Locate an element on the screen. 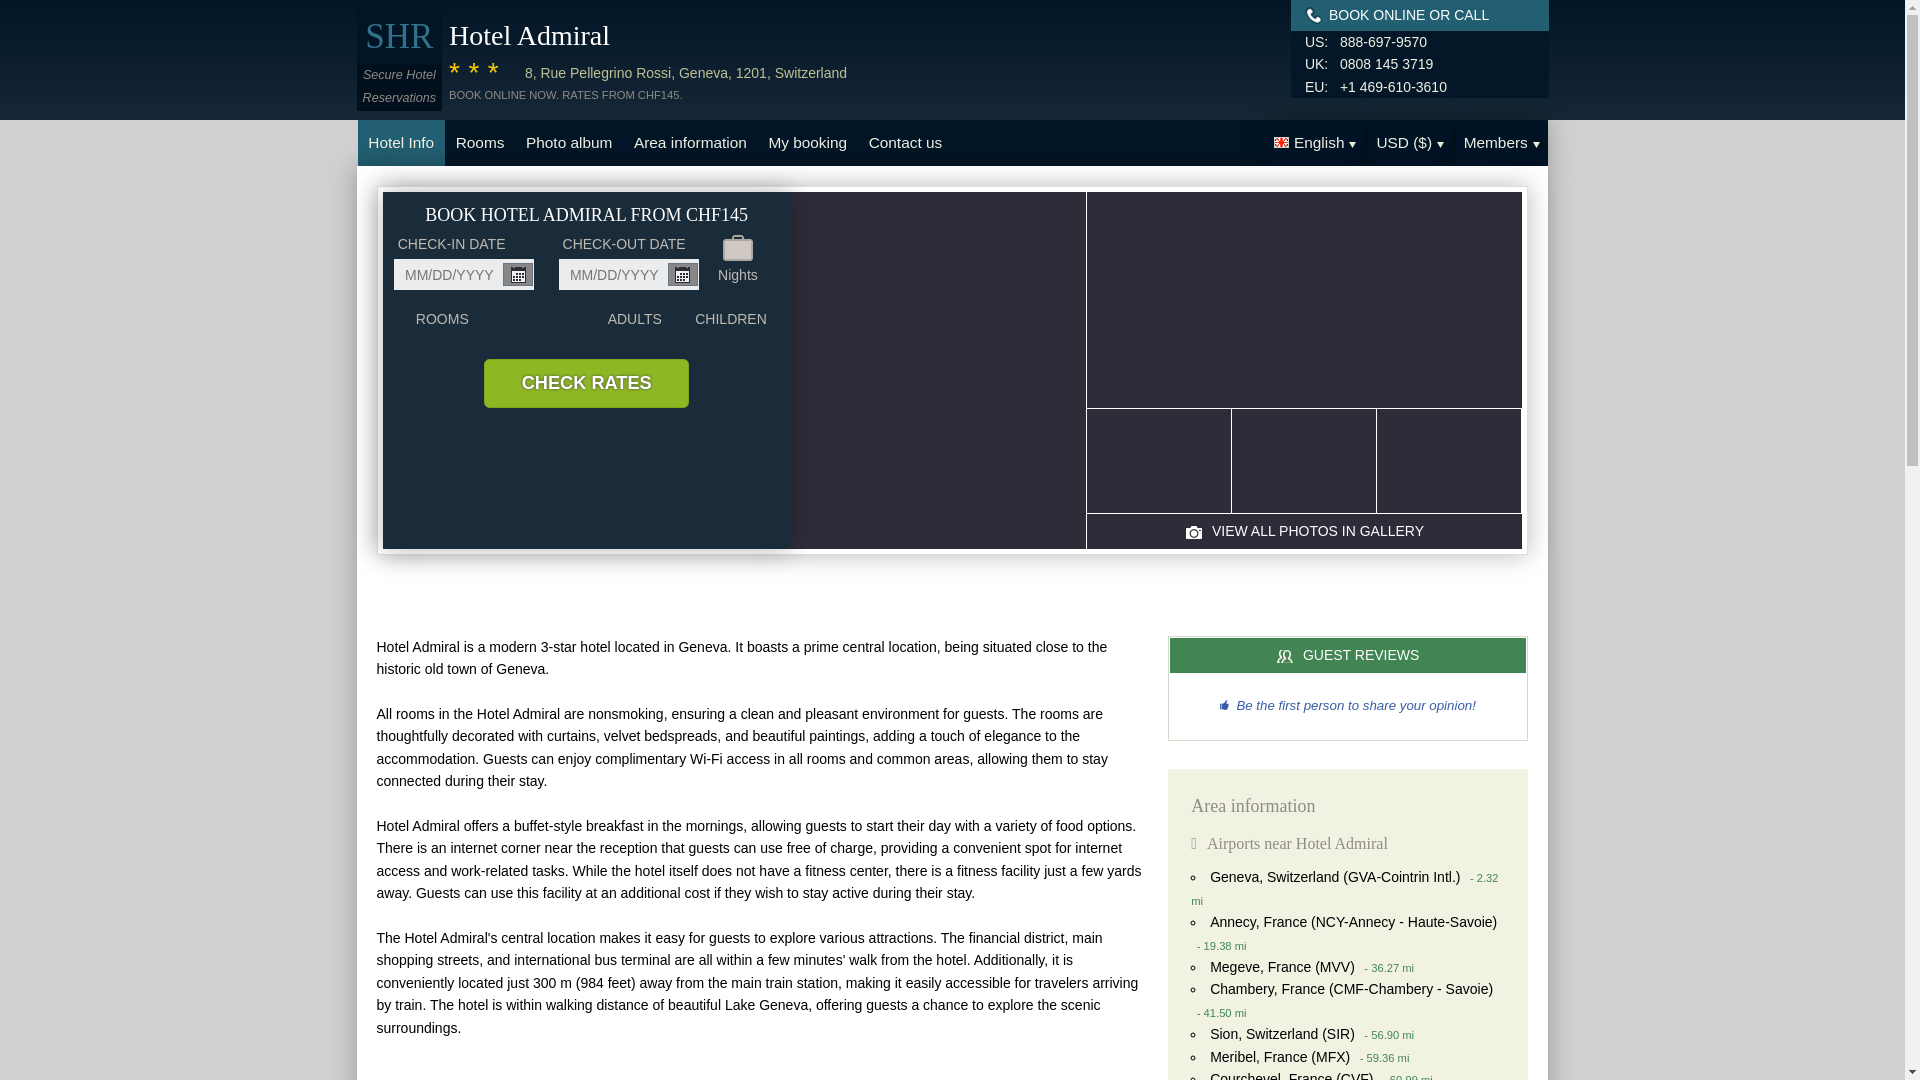  Area information is located at coordinates (689, 142).